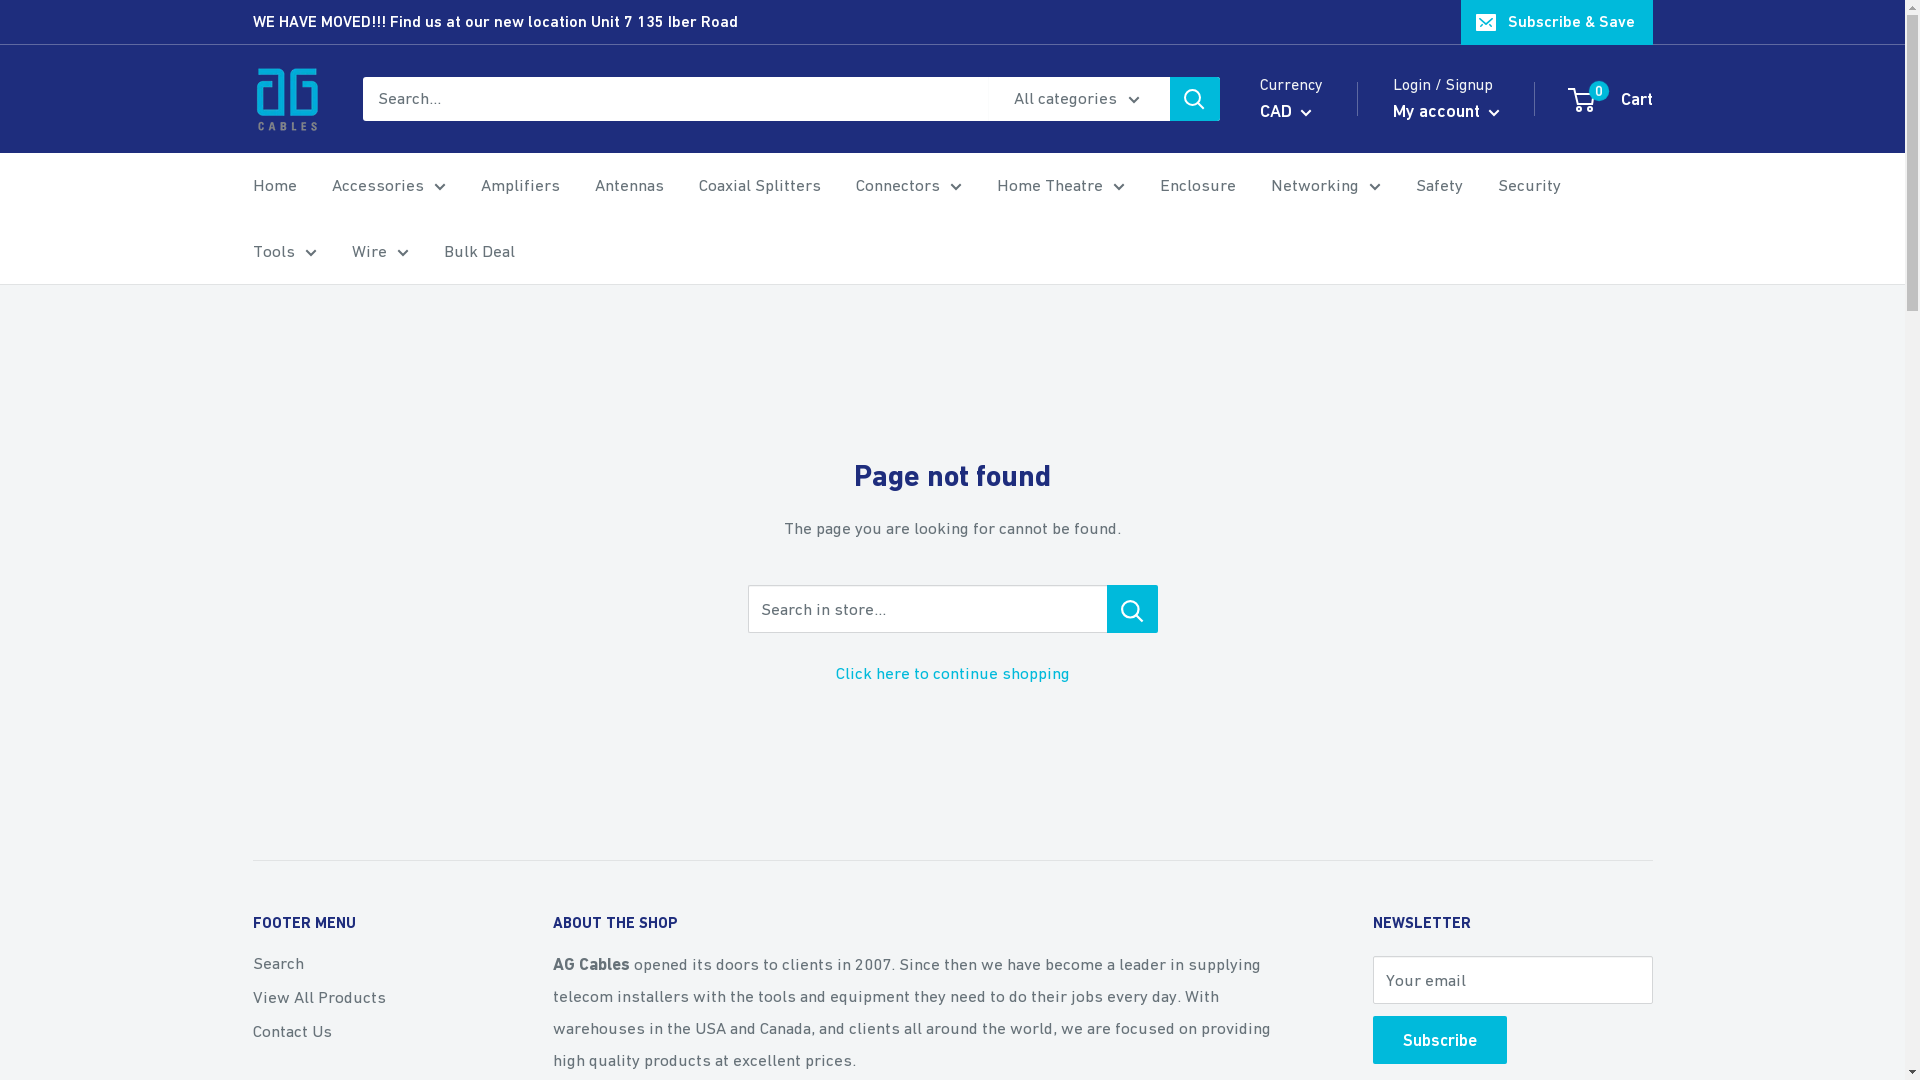 This screenshot has height=1080, width=1920. I want to click on Coaxial Splitters, so click(759, 186).